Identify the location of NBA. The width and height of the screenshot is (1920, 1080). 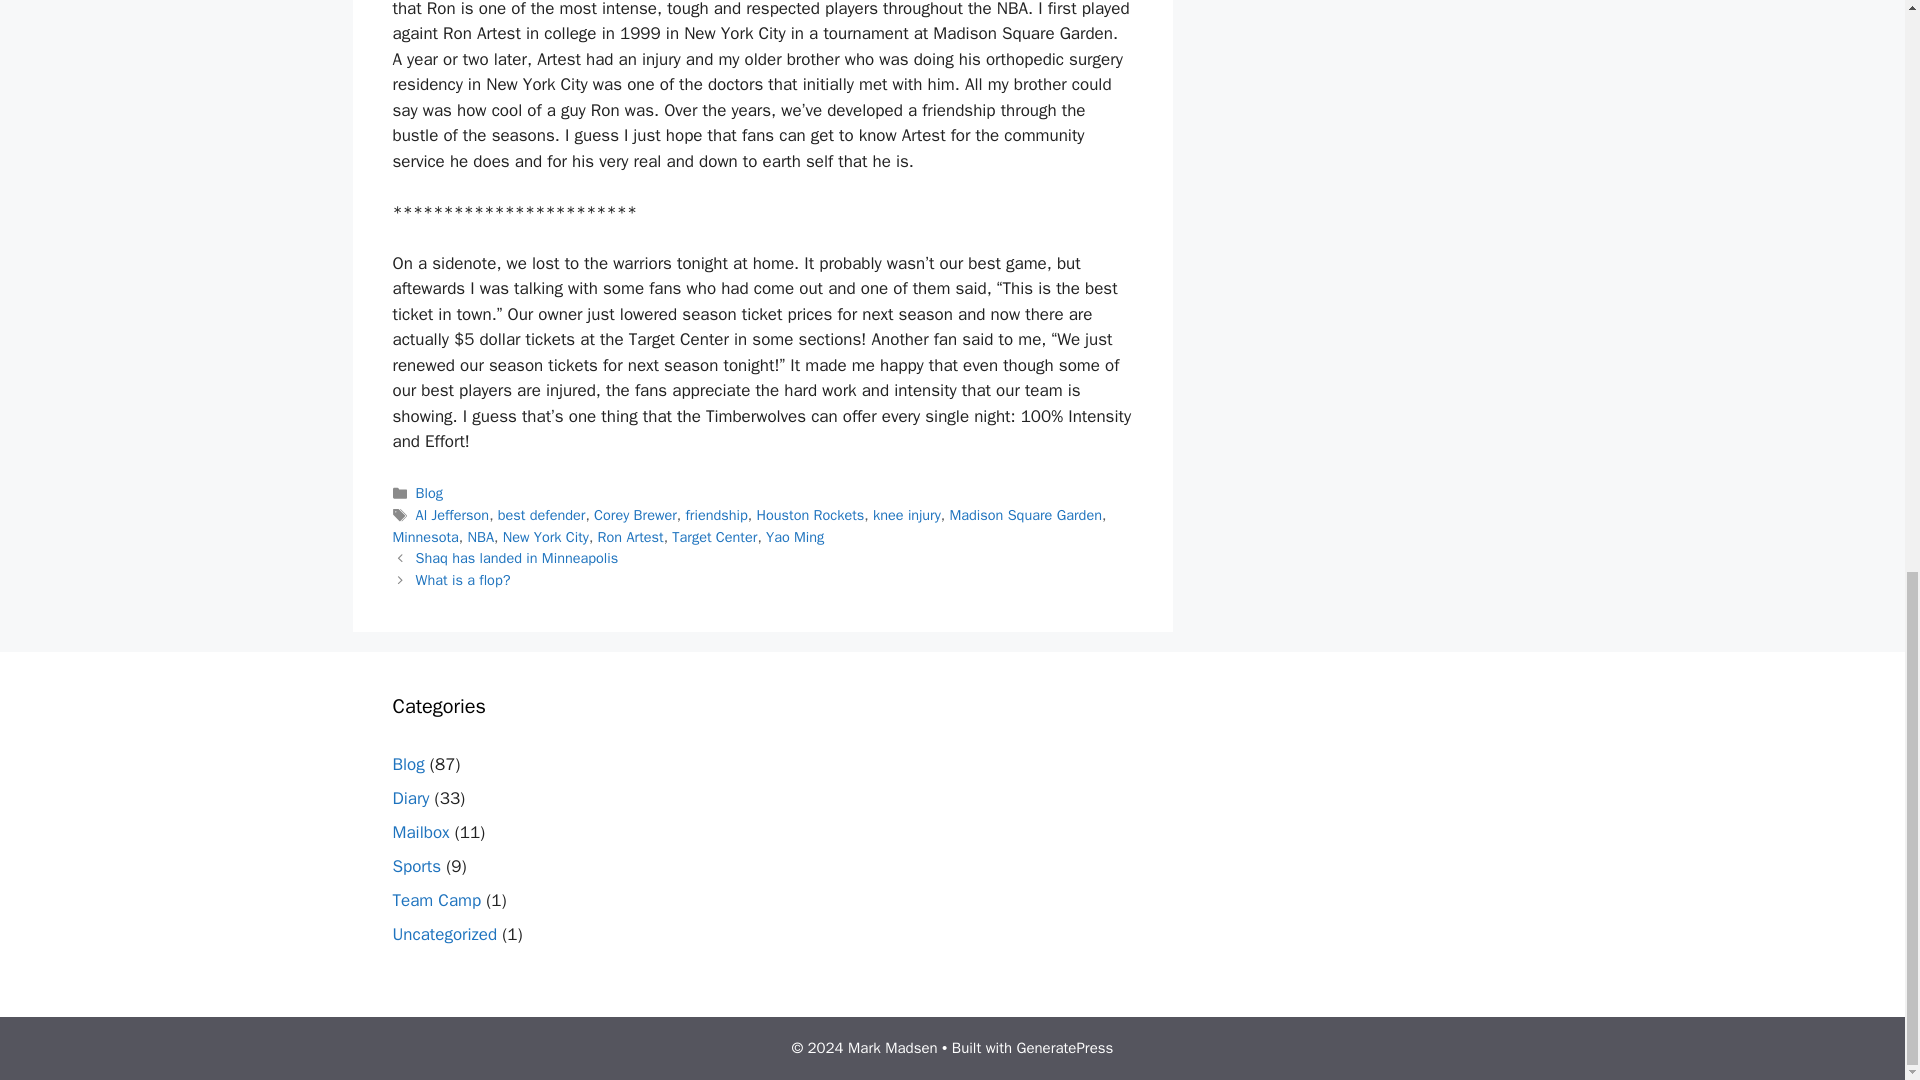
(480, 537).